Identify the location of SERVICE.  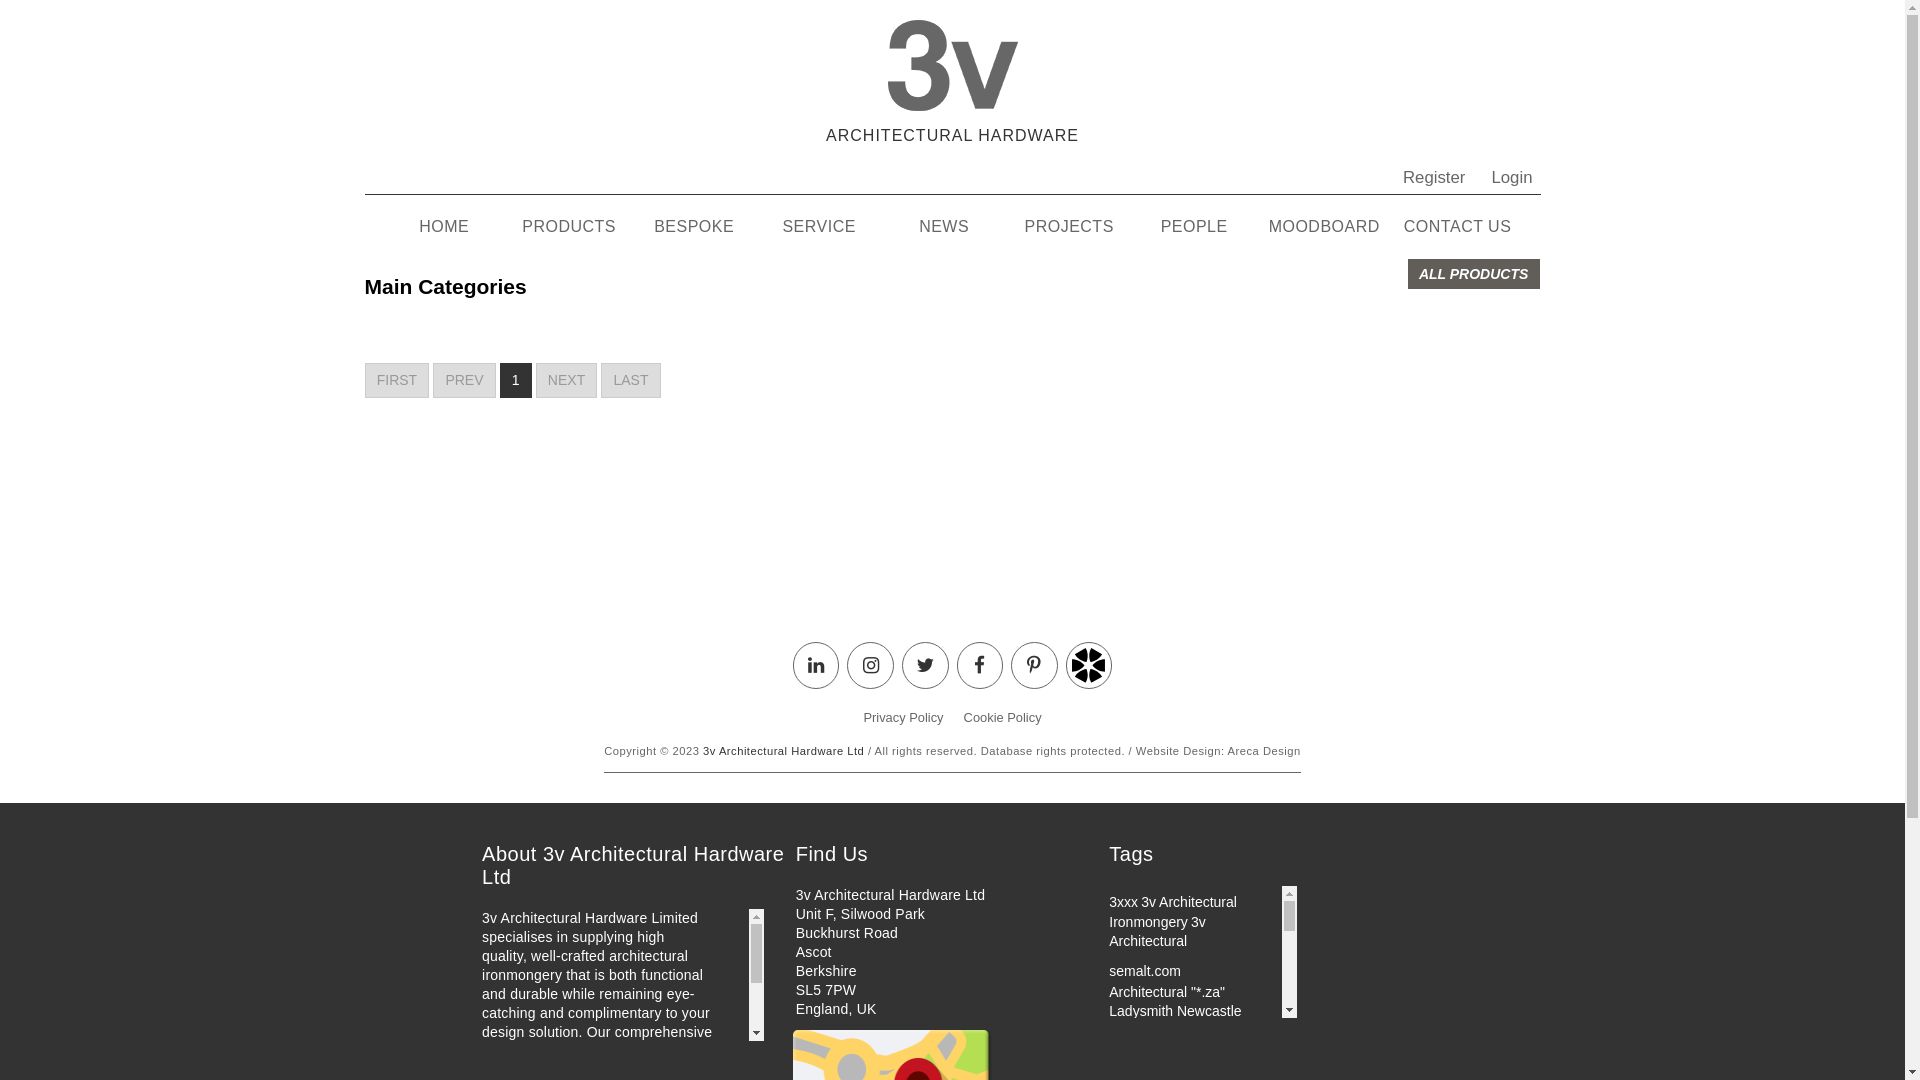
(820, 227).